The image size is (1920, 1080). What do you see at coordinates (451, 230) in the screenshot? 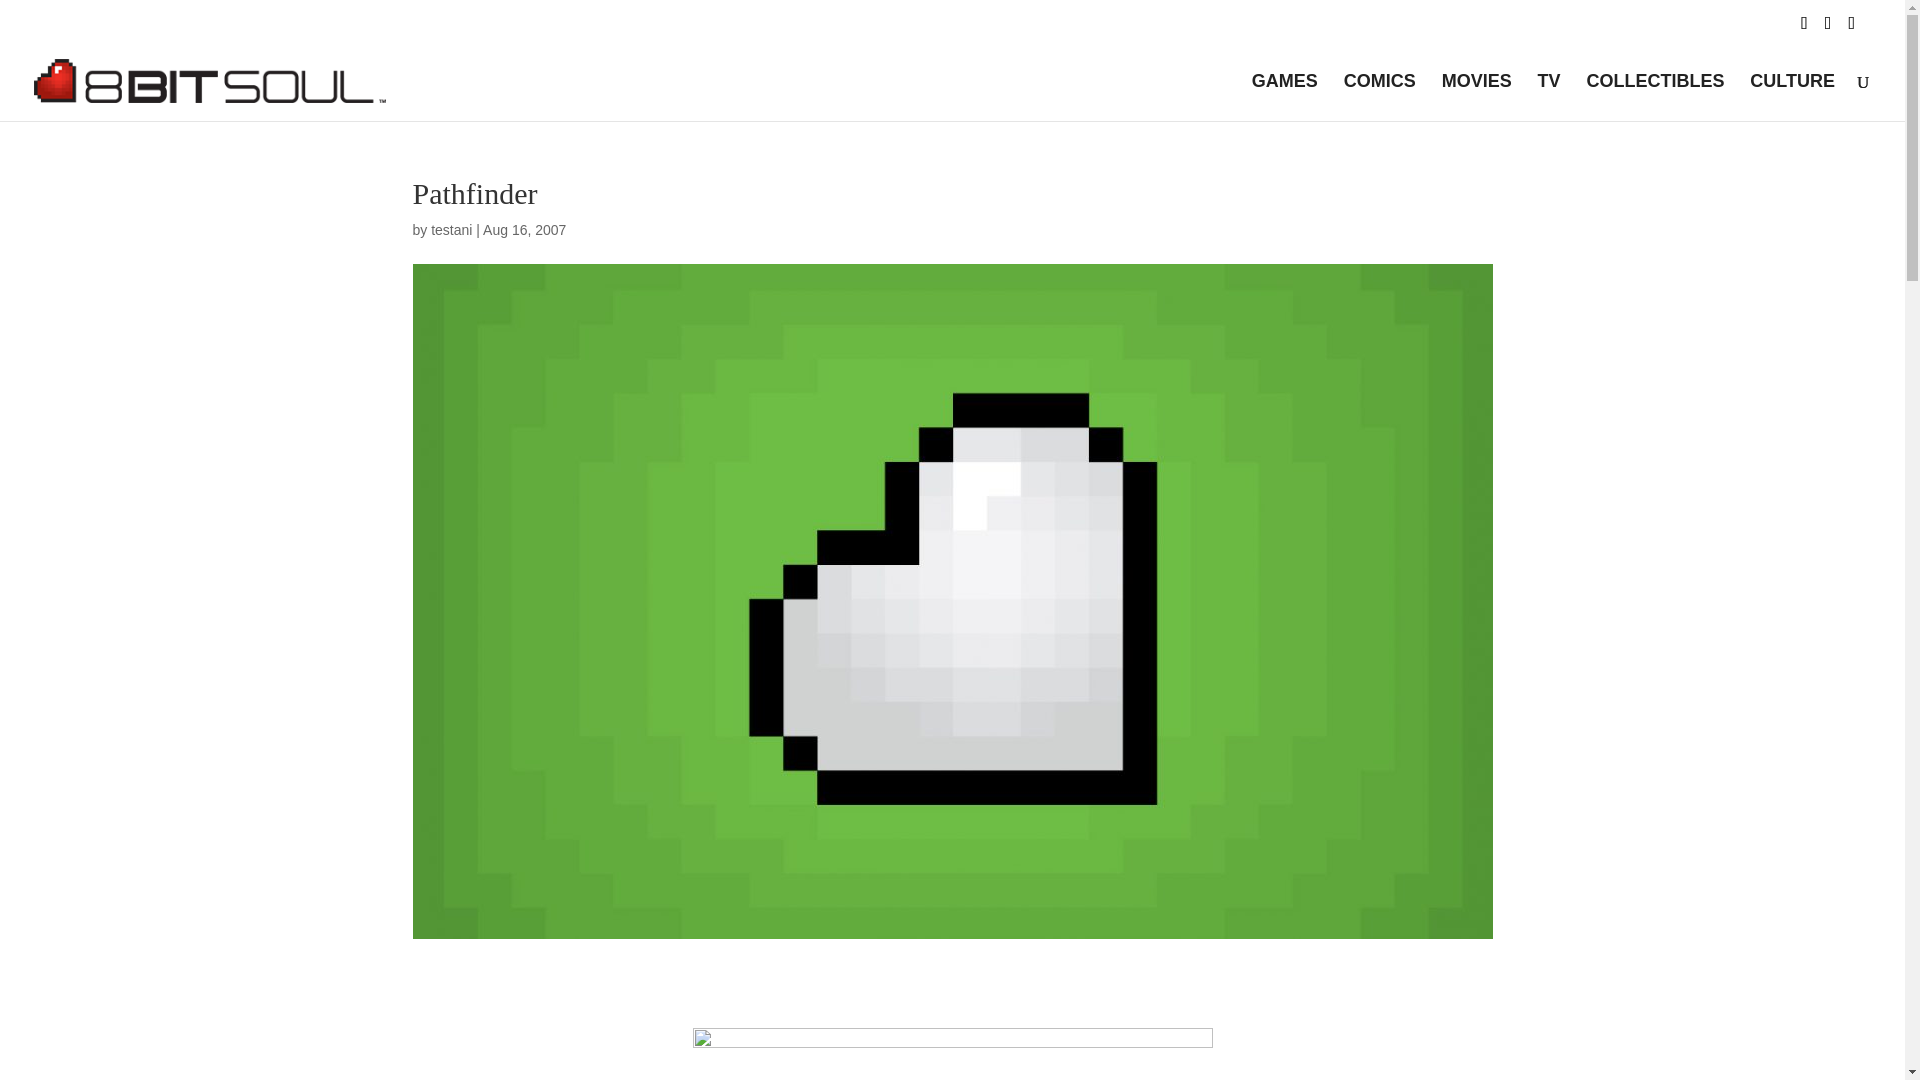
I see `testani` at bounding box center [451, 230].